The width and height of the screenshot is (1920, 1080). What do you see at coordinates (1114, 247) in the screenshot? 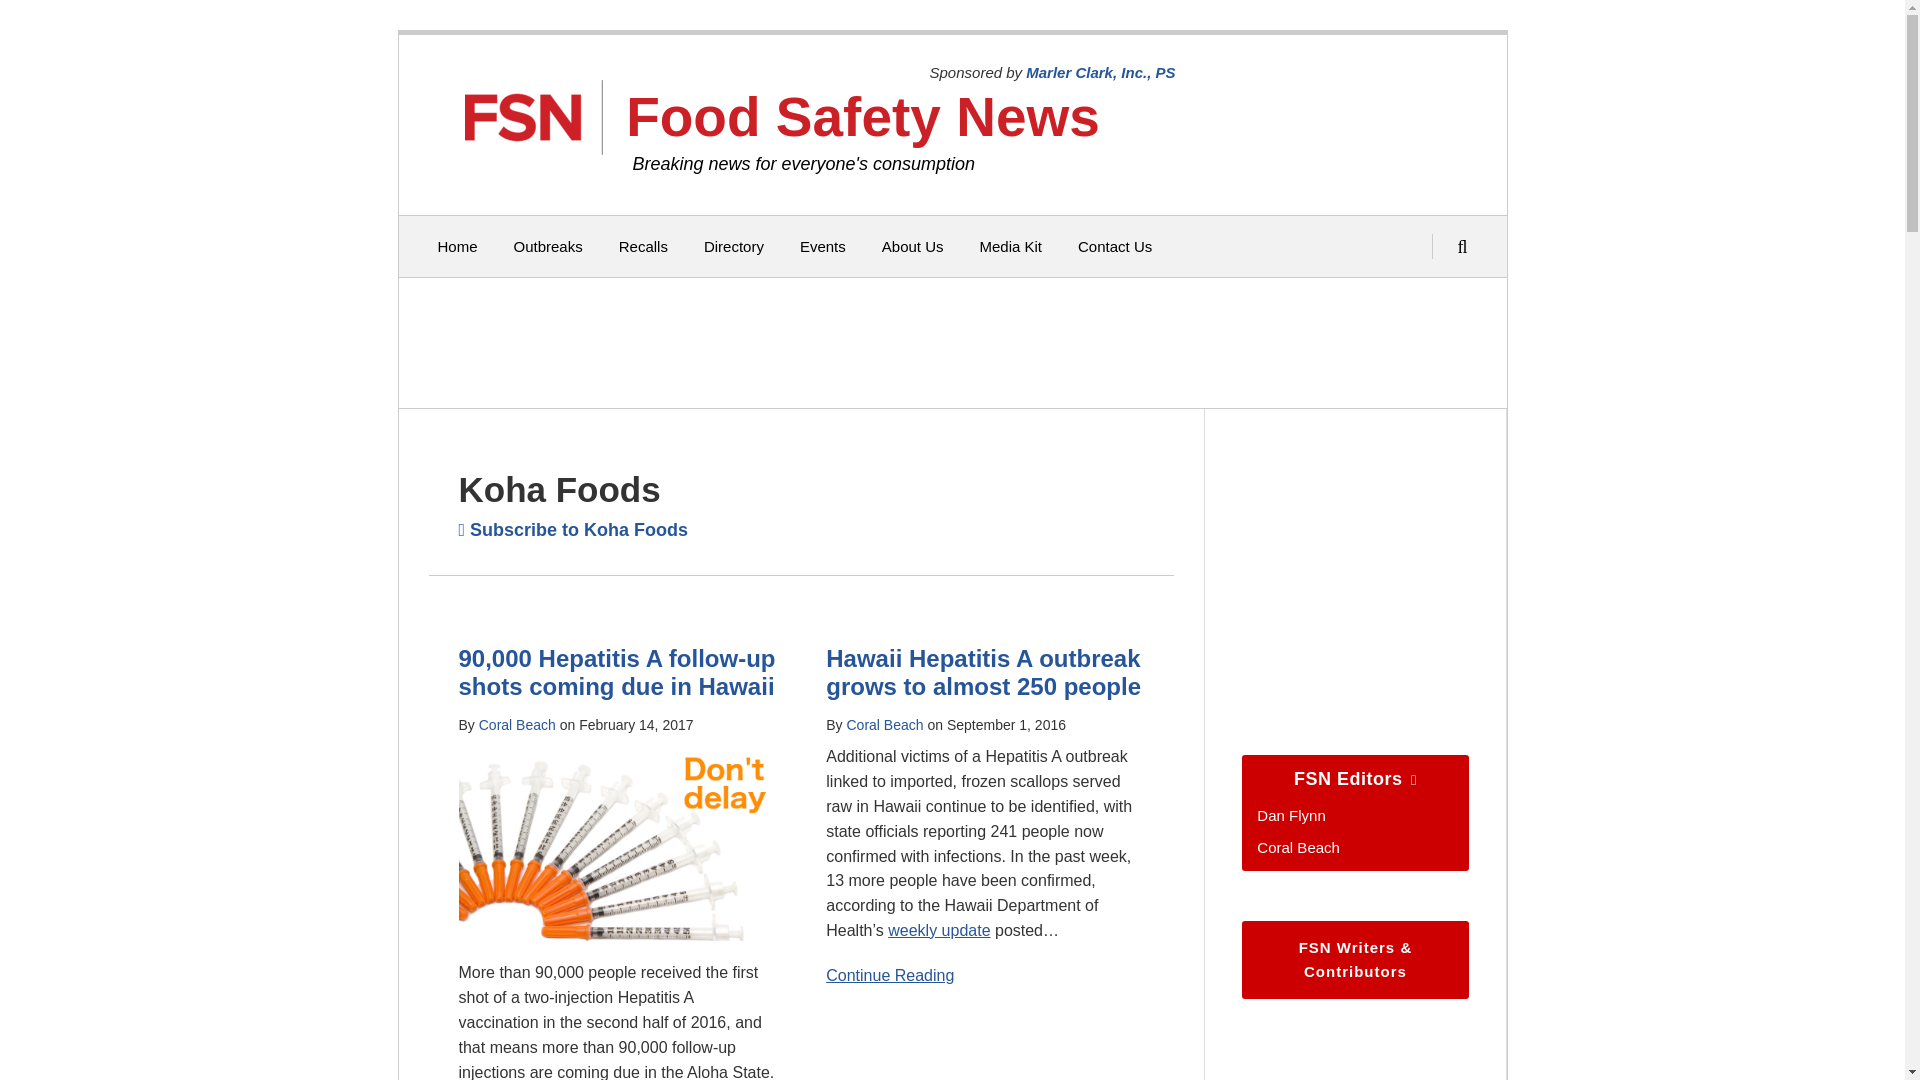
I see `Contact Us` at bounding box center [1114, 247].